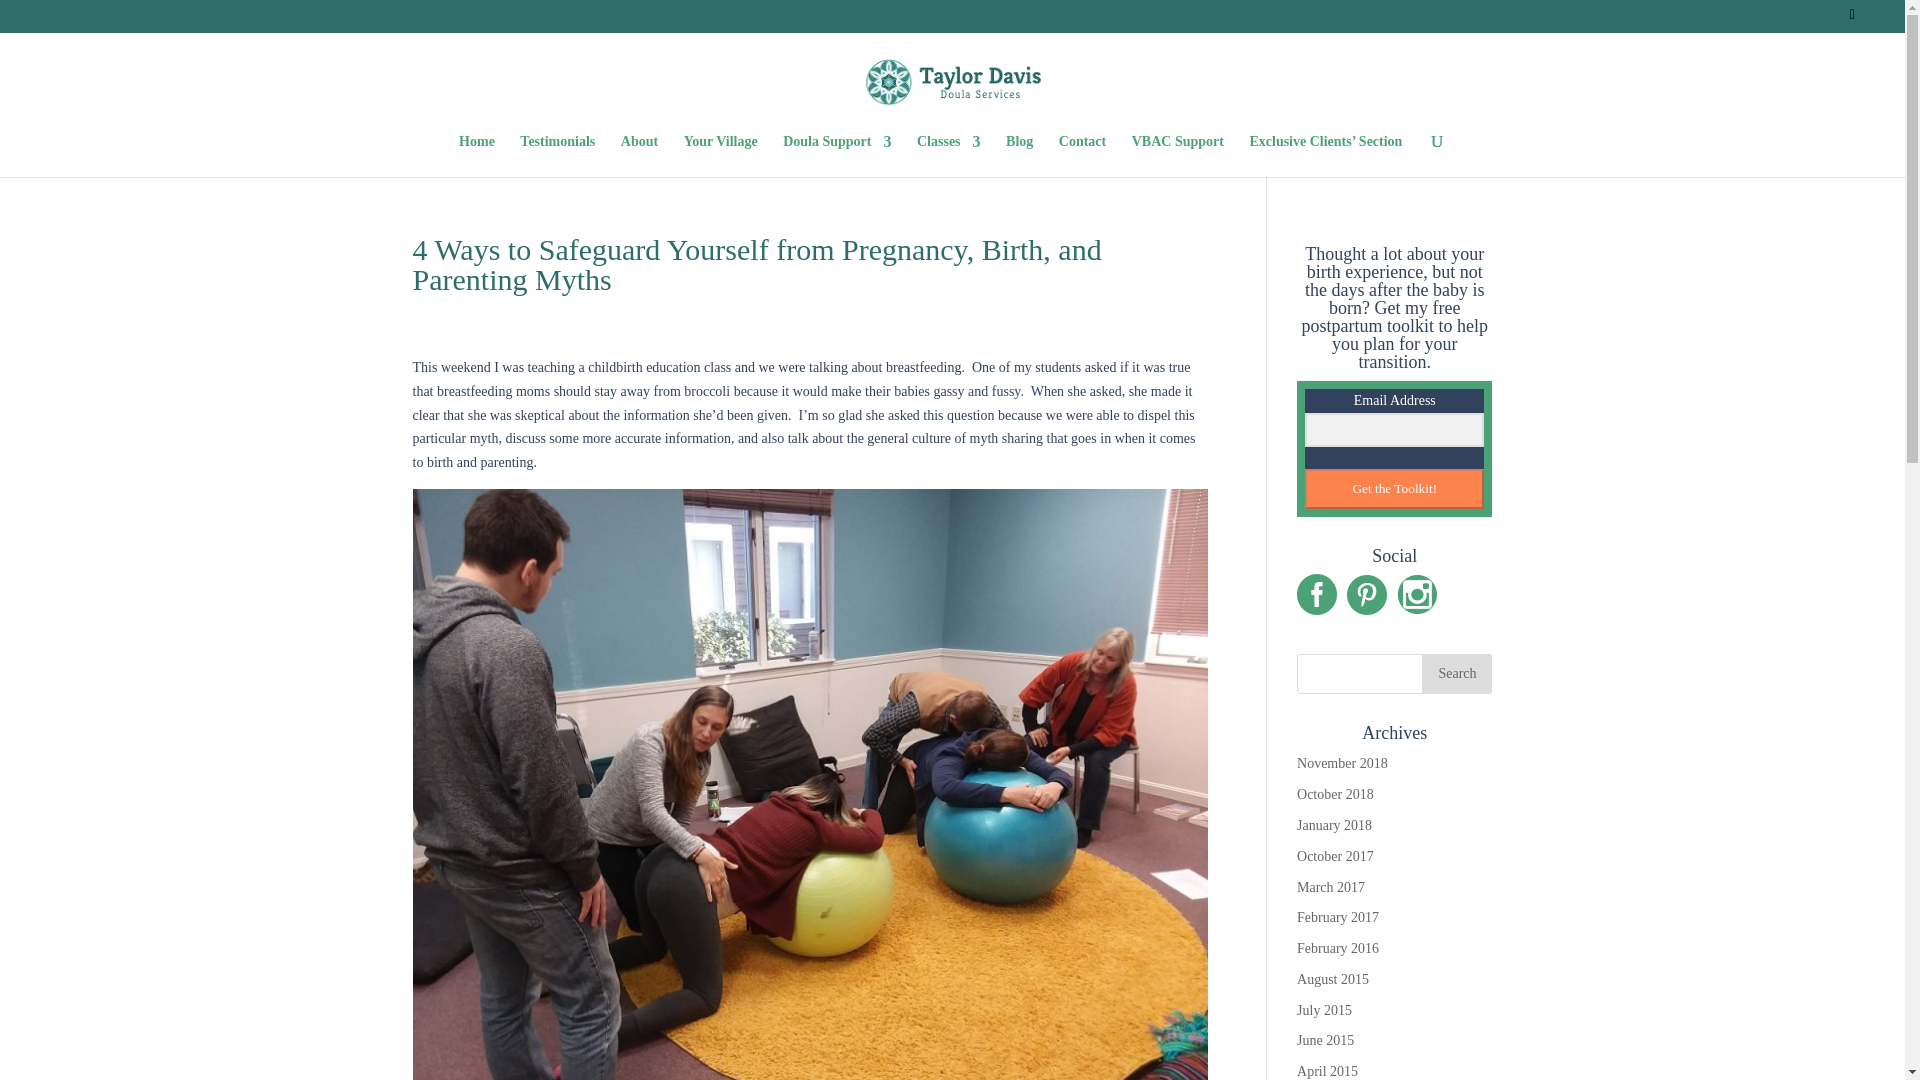  I want to click on Testimonials, so click(558, 156).